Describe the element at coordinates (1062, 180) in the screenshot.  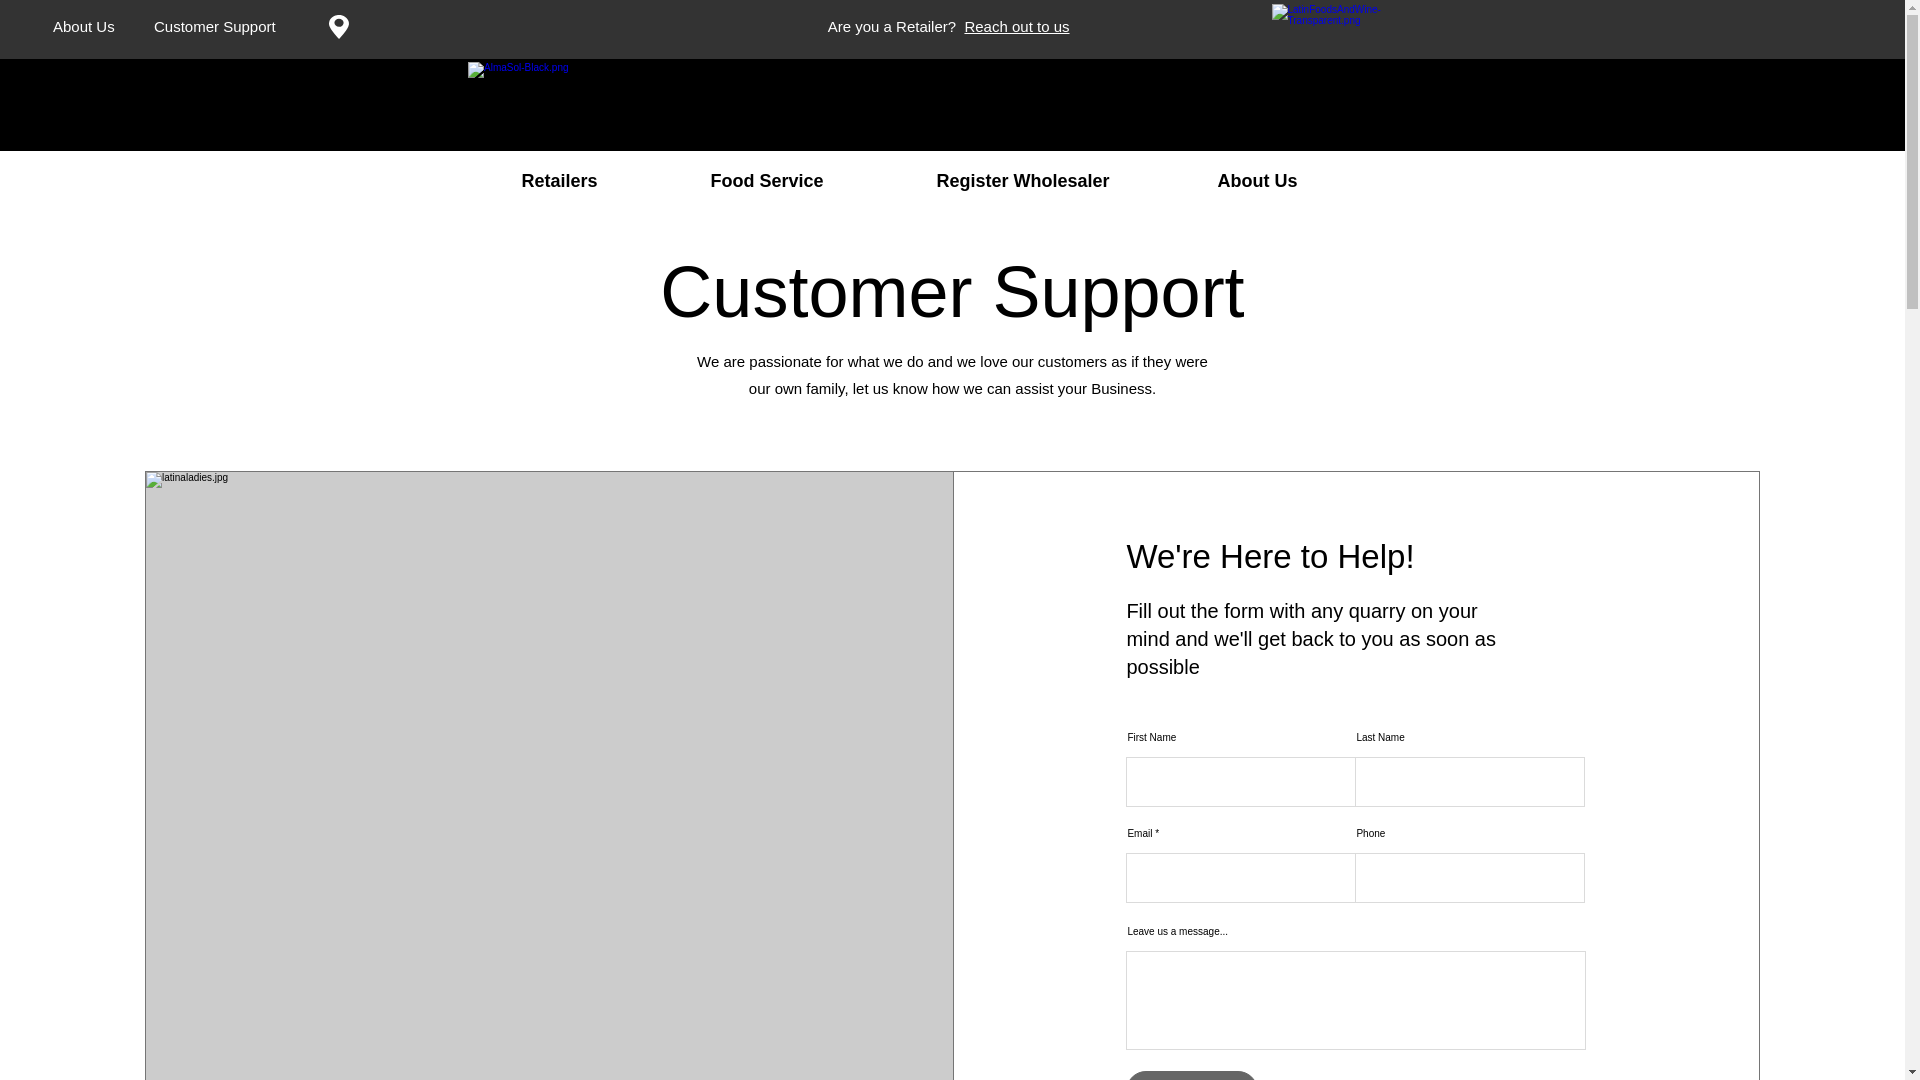
I see `Register Wholesaler` at that location.